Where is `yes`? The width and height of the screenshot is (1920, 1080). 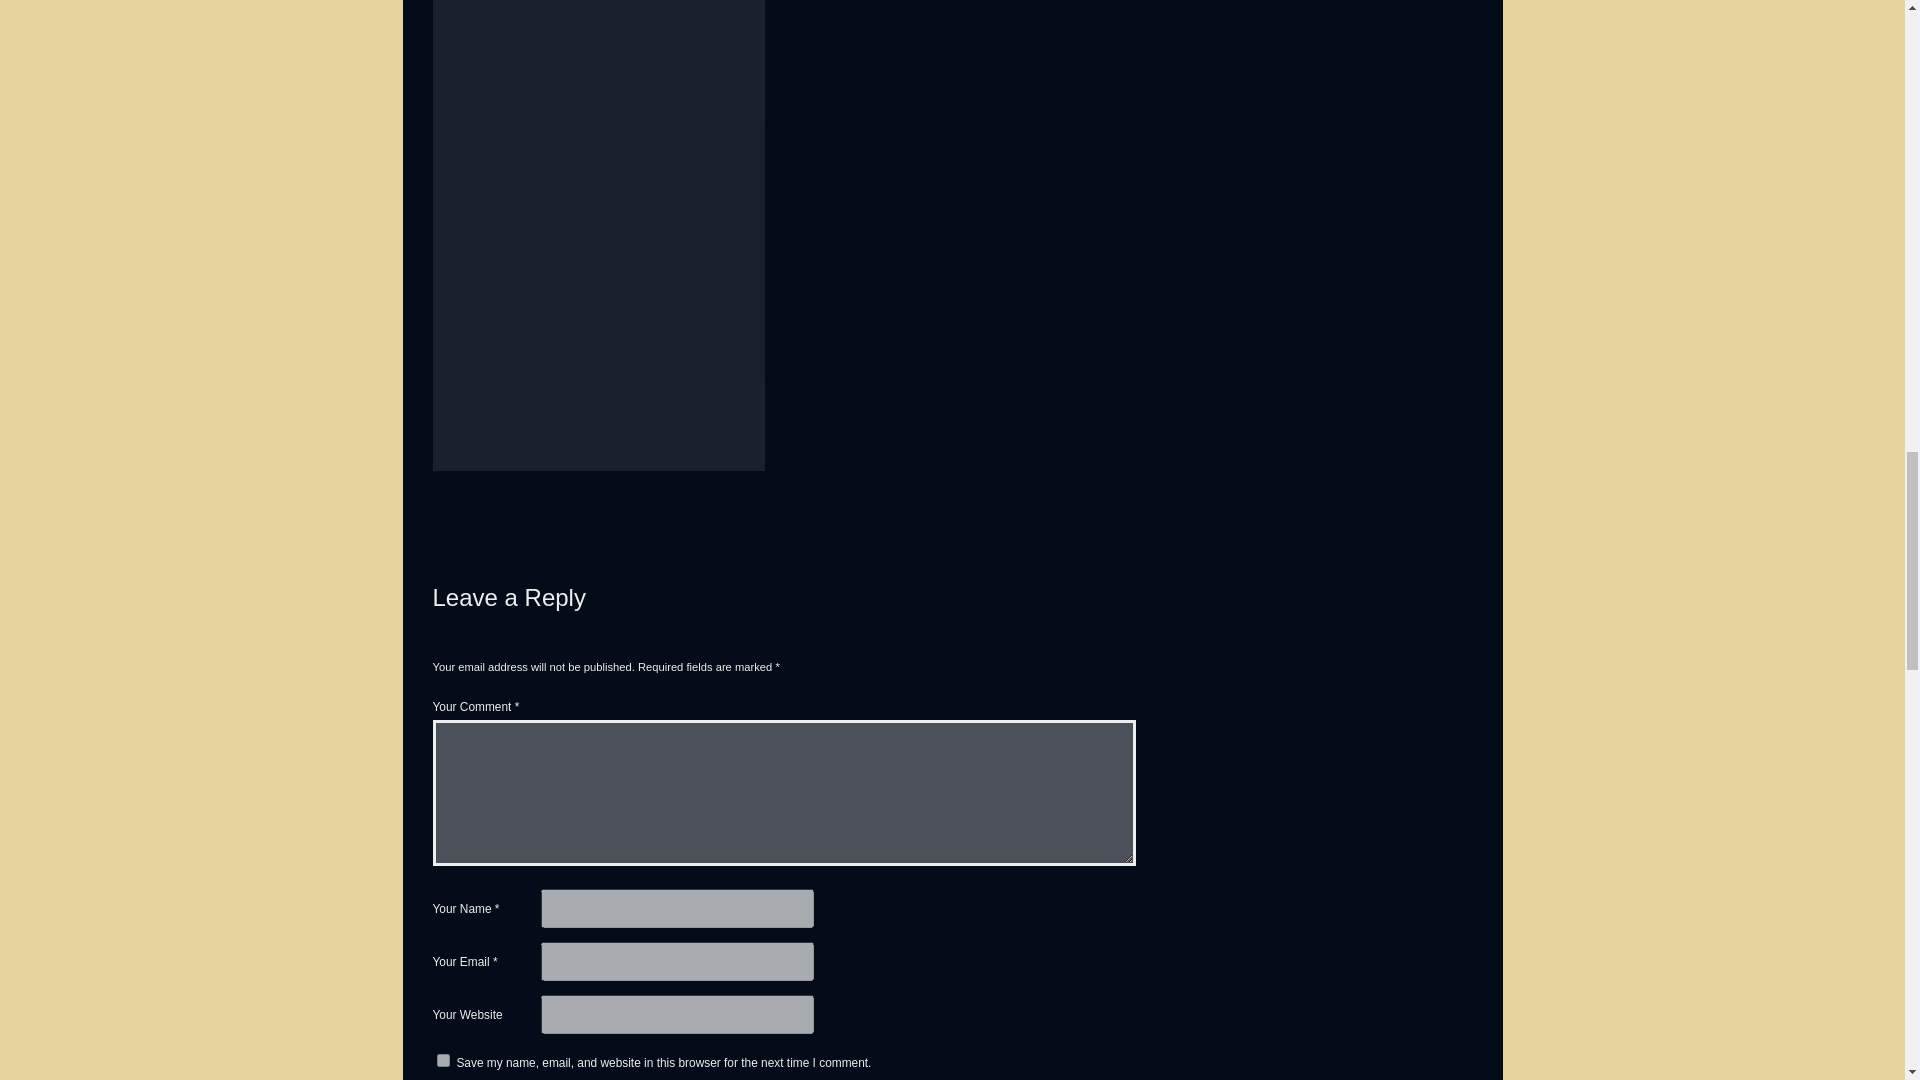
yes is located at coordinates (442, 1060).